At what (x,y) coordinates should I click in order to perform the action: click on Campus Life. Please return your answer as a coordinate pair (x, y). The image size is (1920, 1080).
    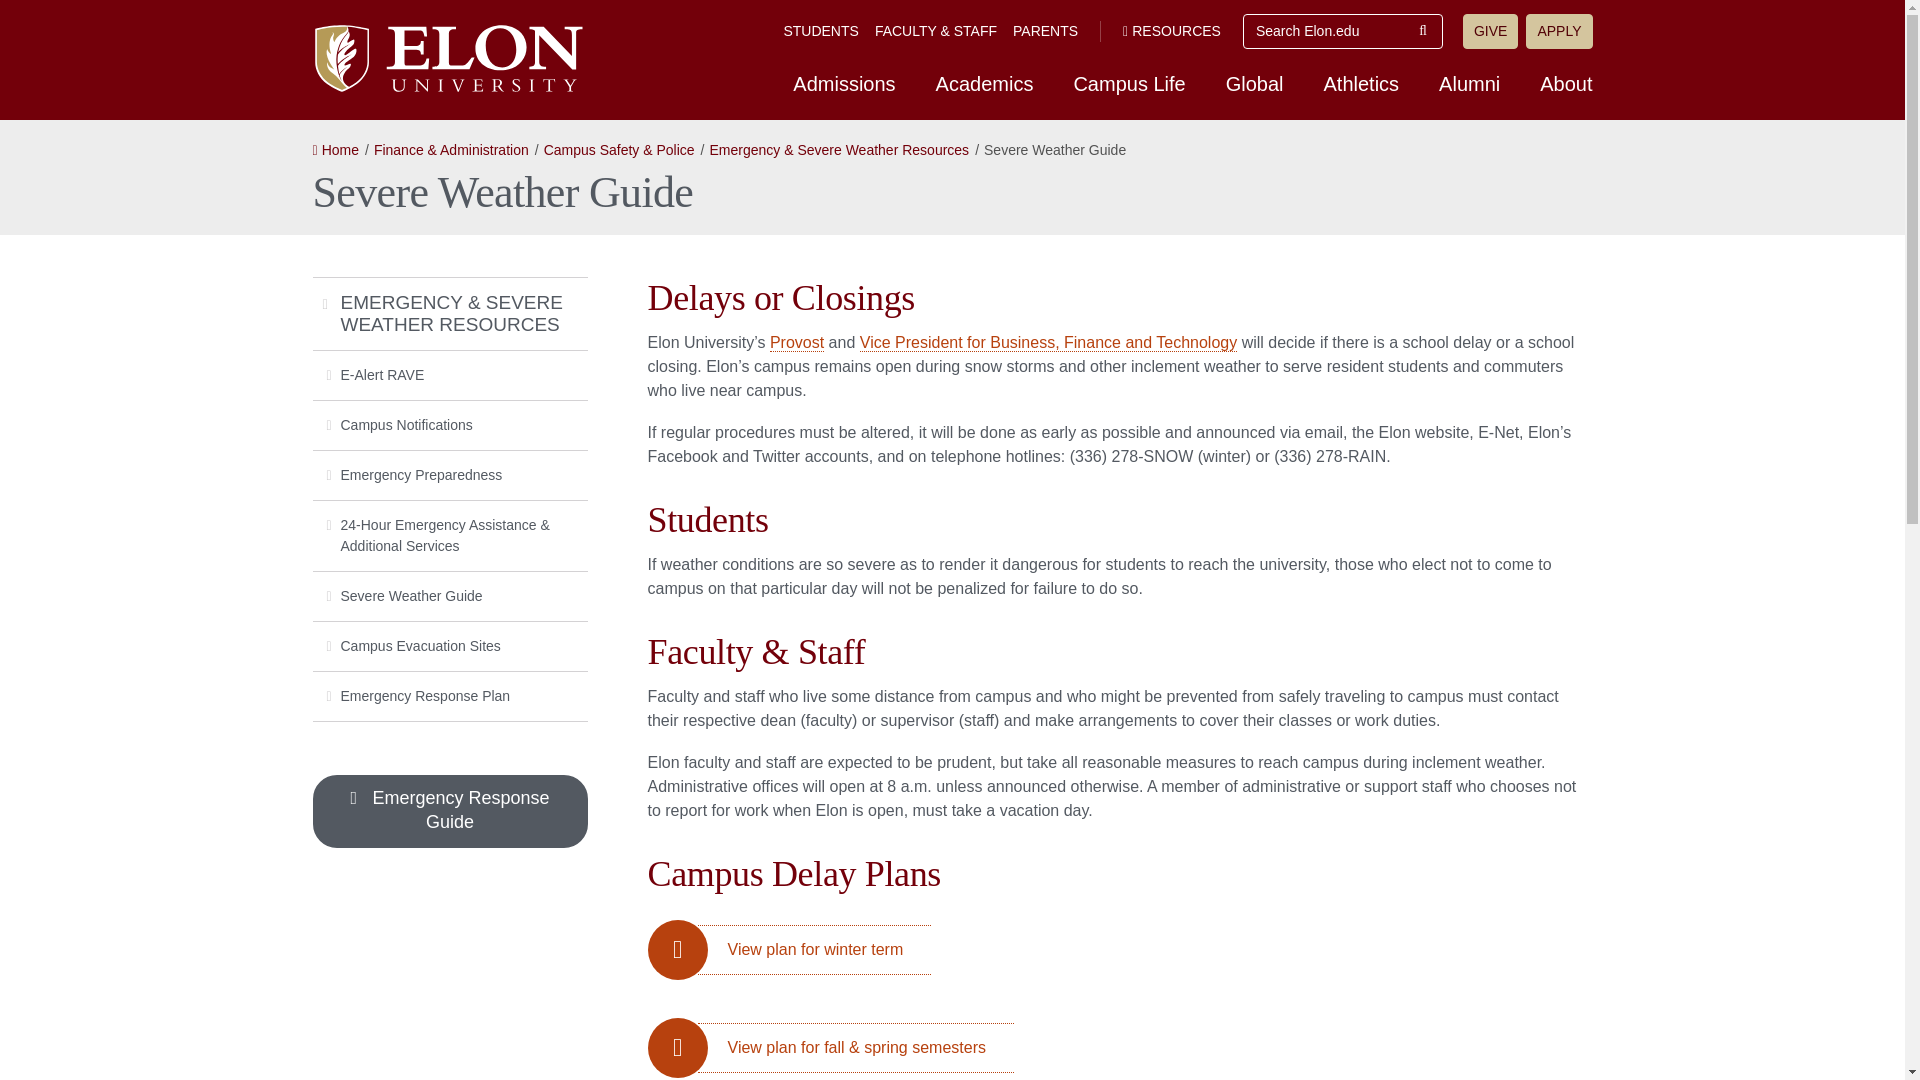
    Looking at the image, I should click on (1128, 83).